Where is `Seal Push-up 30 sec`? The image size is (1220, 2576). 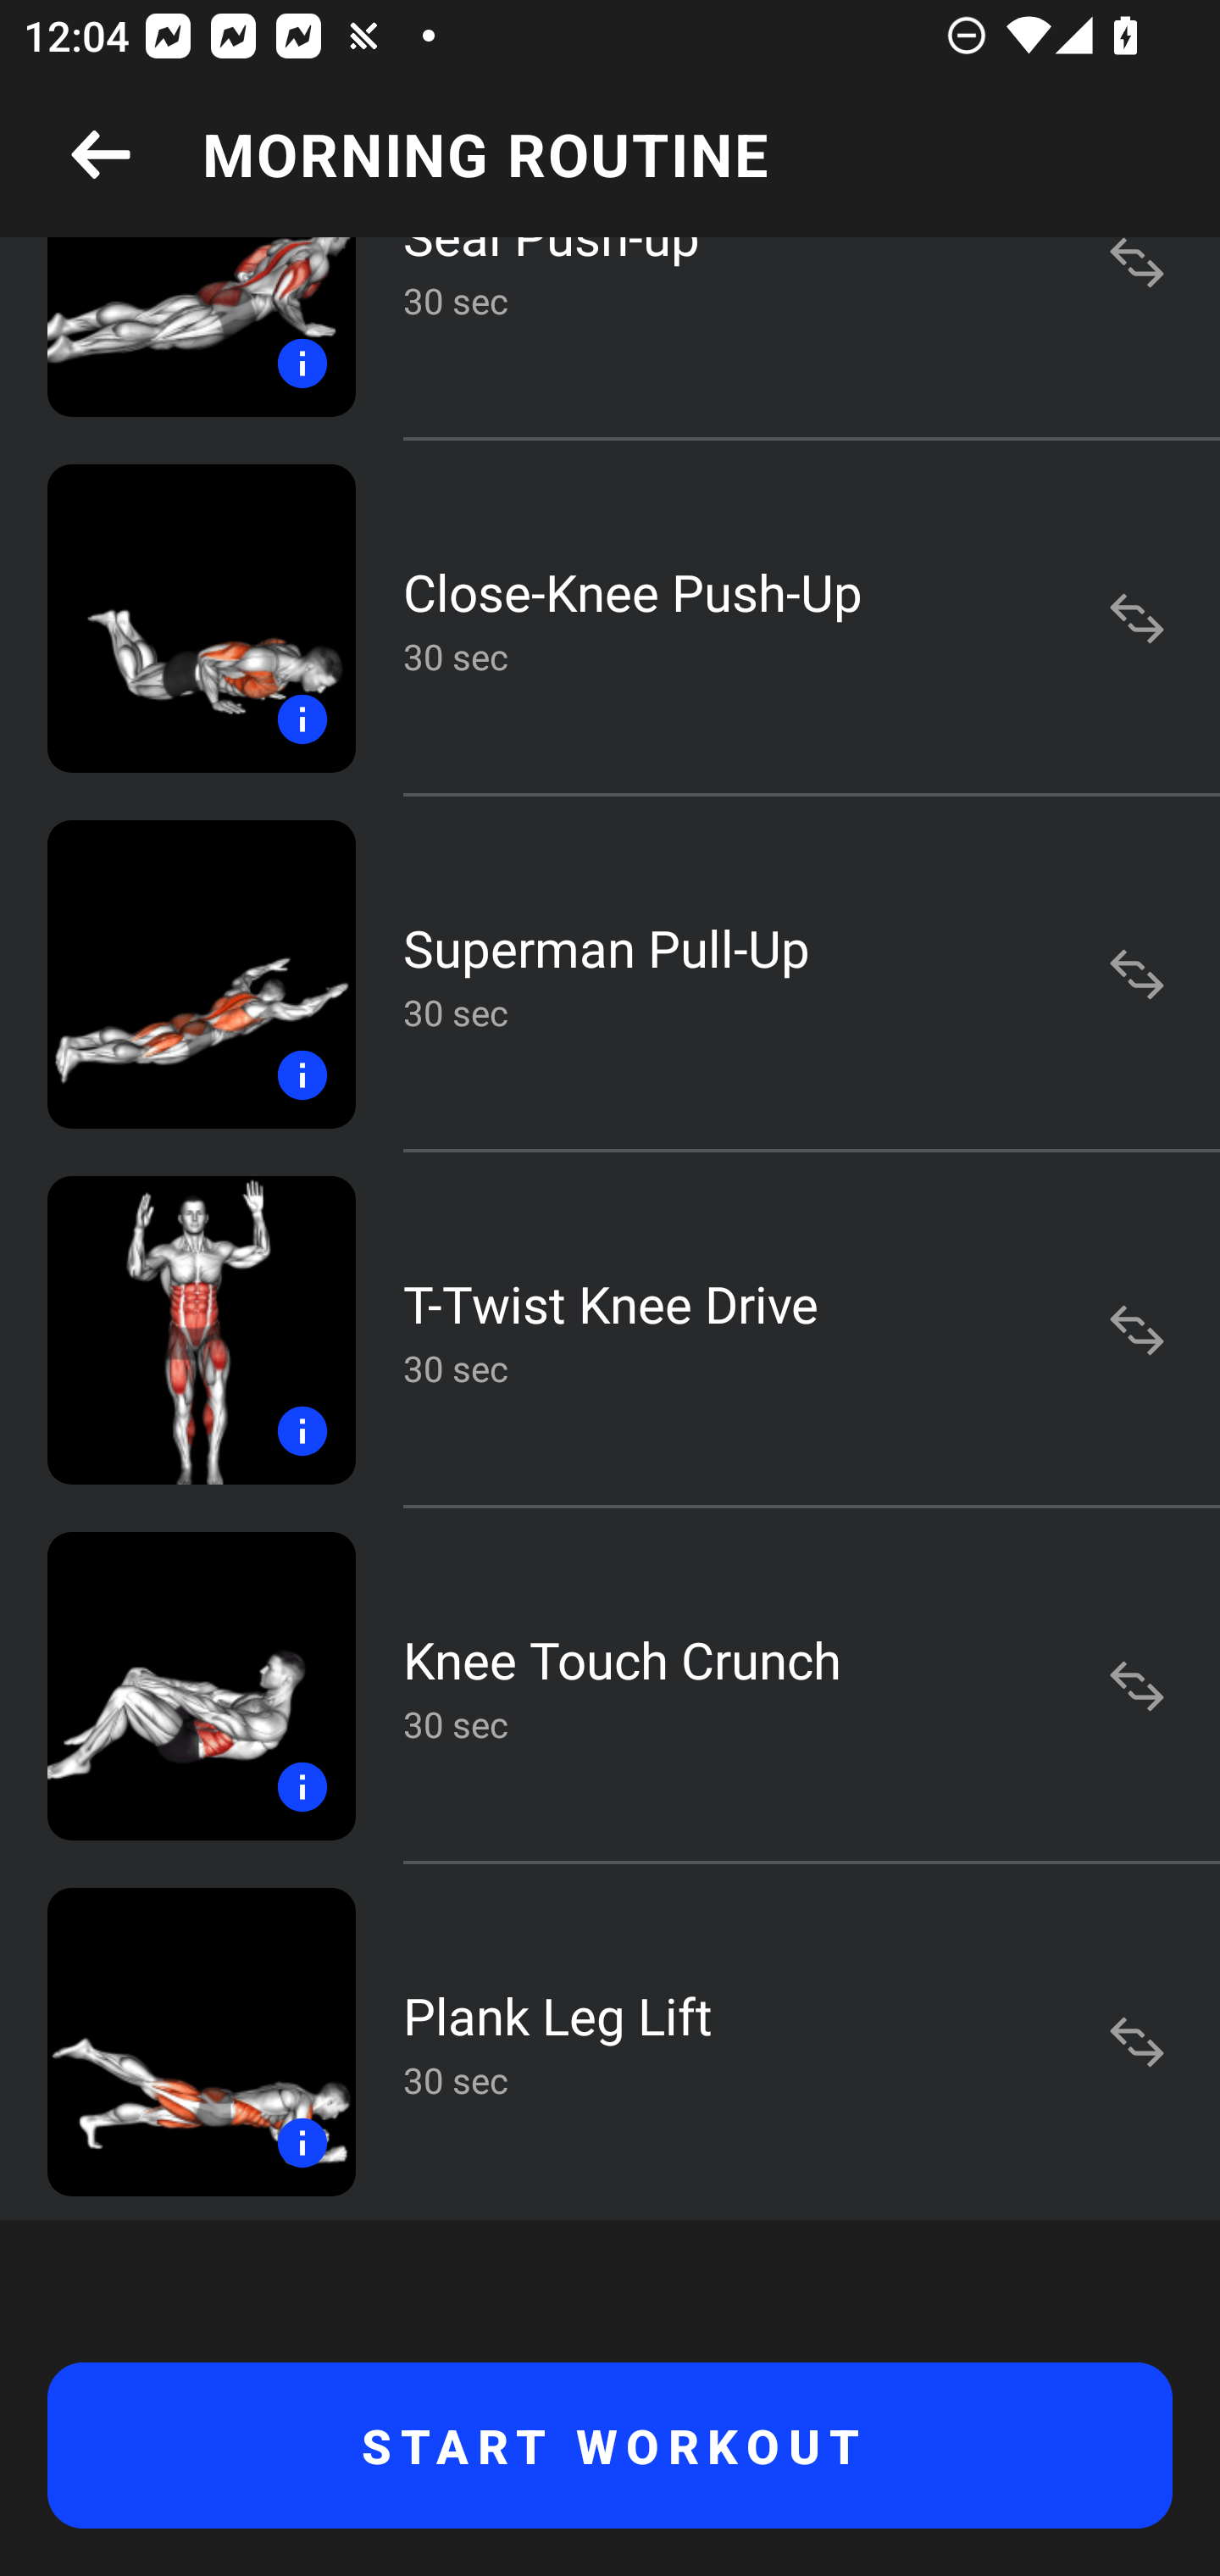
Seal Push-up 30 sec is located at coordinates (610, 338).